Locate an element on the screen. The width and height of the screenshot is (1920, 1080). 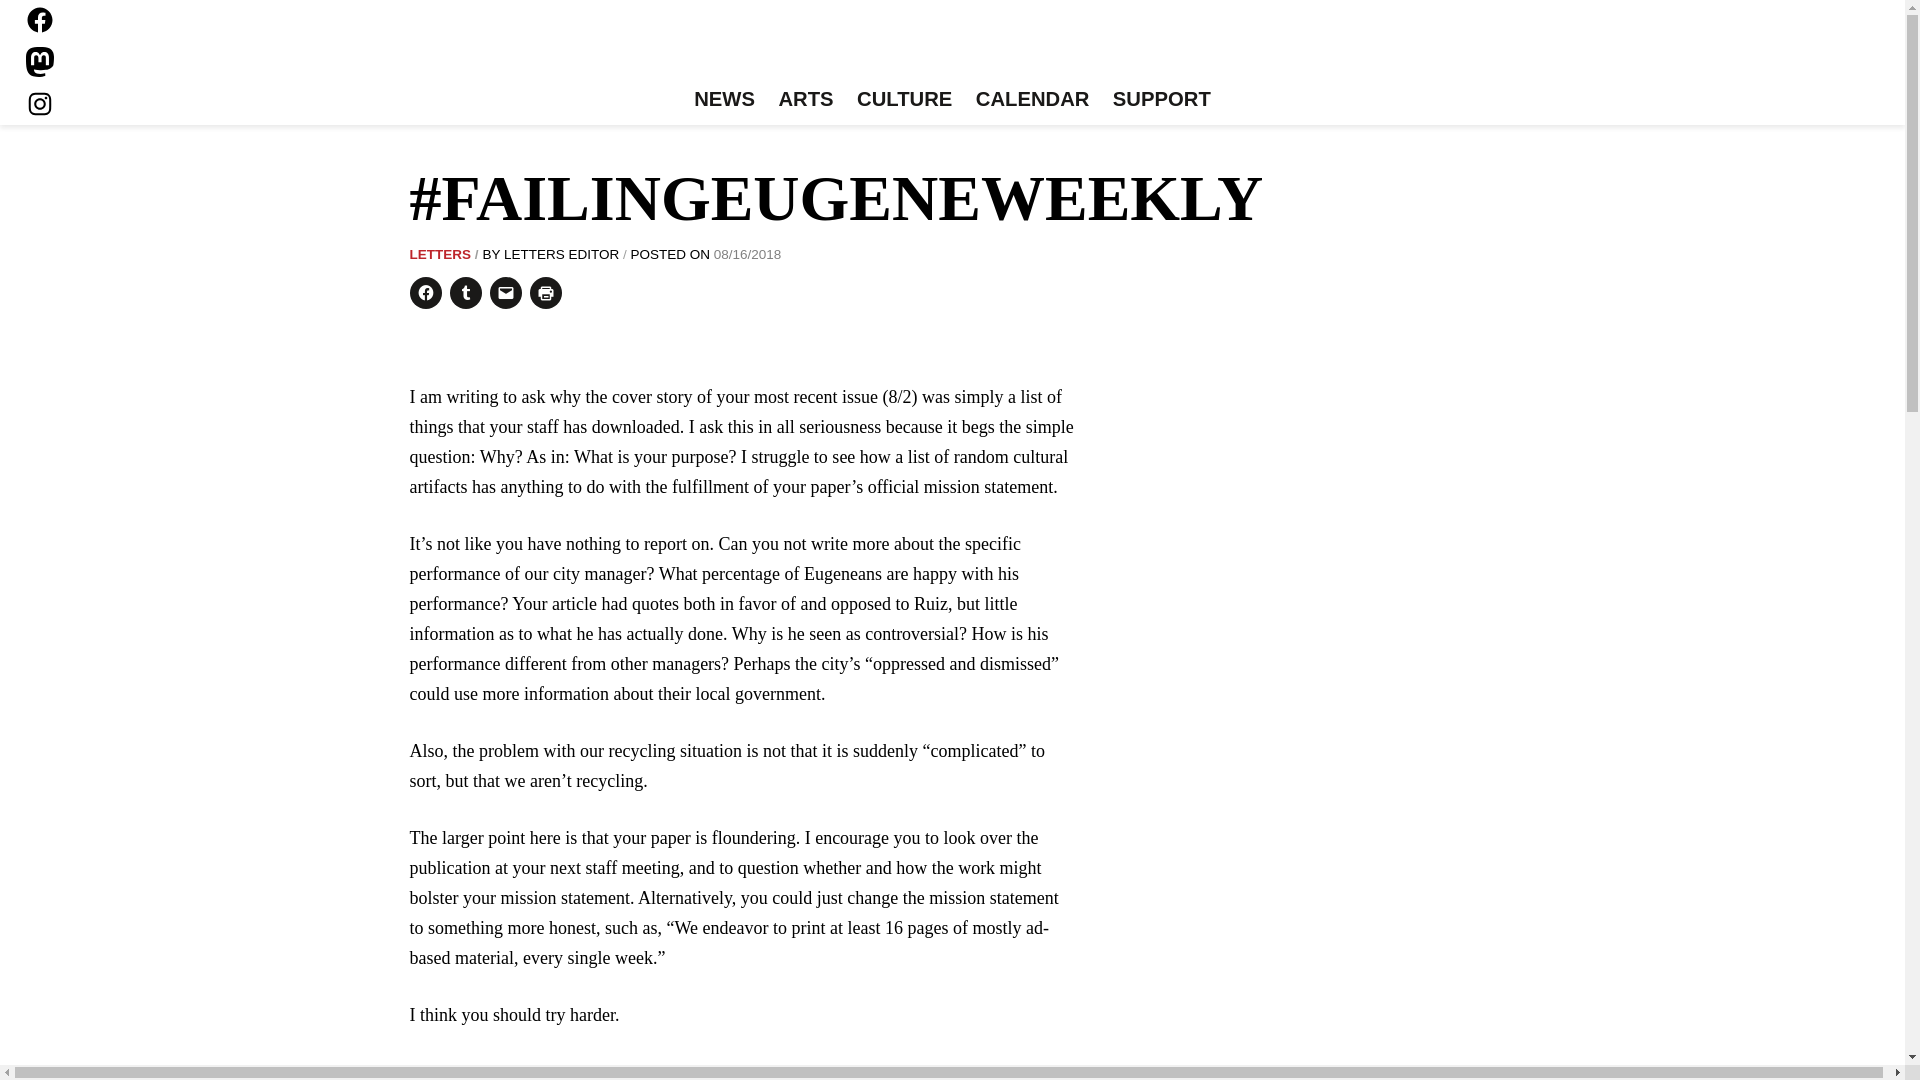
Click to email a link to a friend is located at coordinates (506, 292).